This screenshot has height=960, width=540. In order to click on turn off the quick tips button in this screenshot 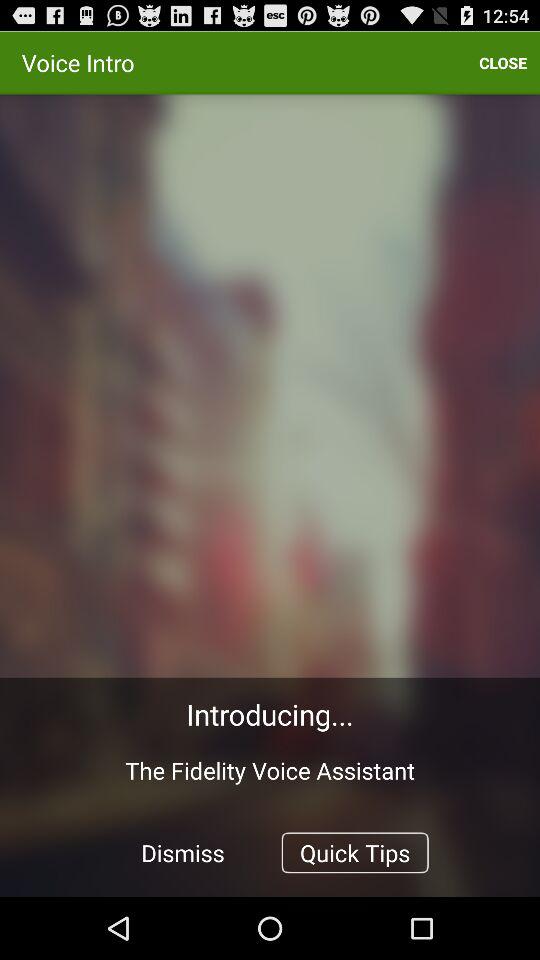, I will do `click(354, 852)`.